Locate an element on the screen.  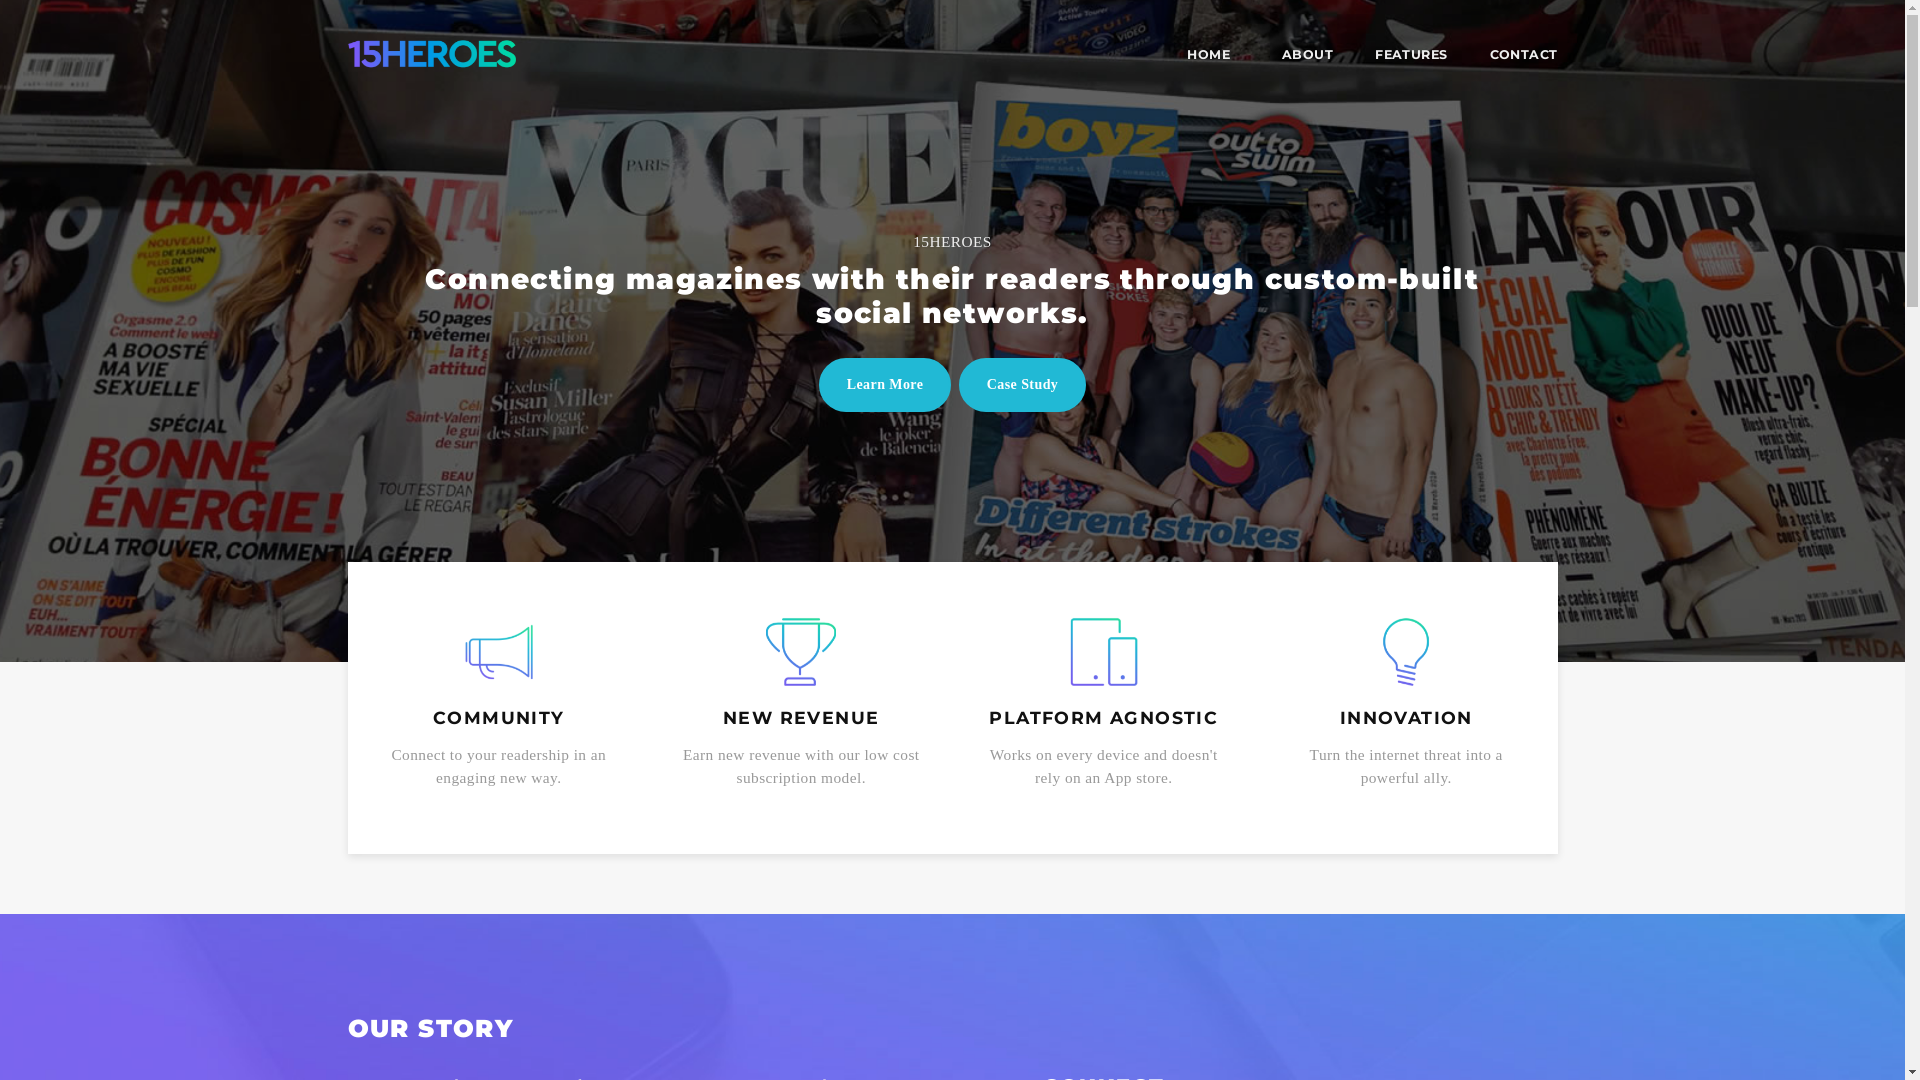
BEBOYZ is located at coordinates (902, 784).